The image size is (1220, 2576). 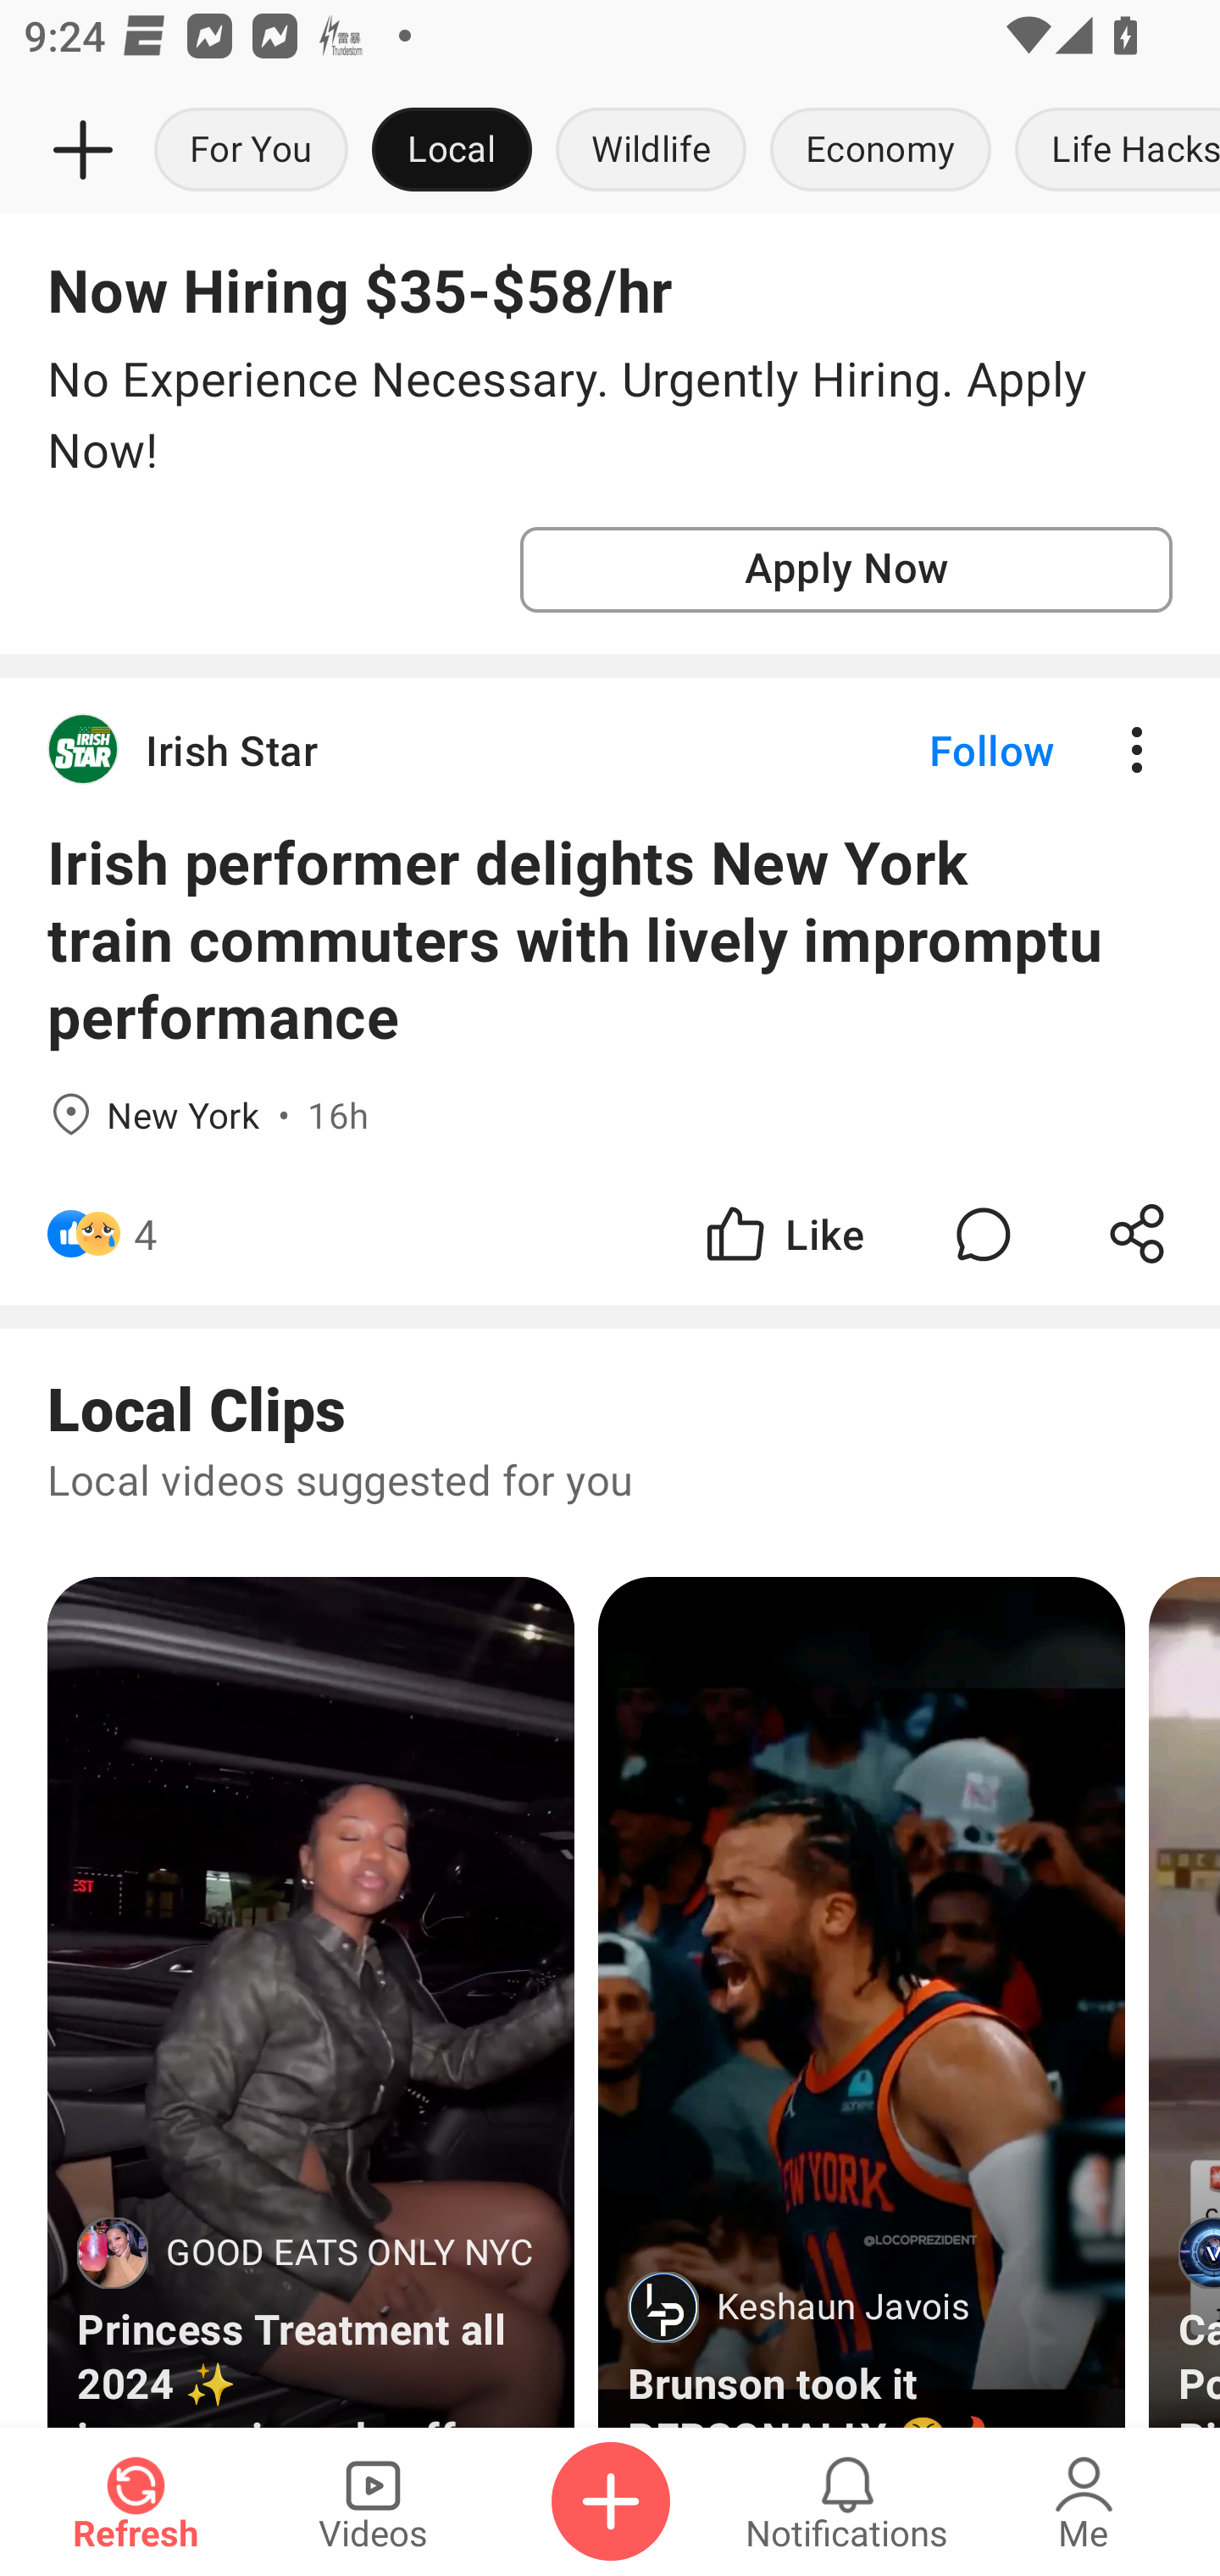 What do you see at coordinates (880, 151) in the screenshot?
I see `Economy` at bounding box center [880, 151].